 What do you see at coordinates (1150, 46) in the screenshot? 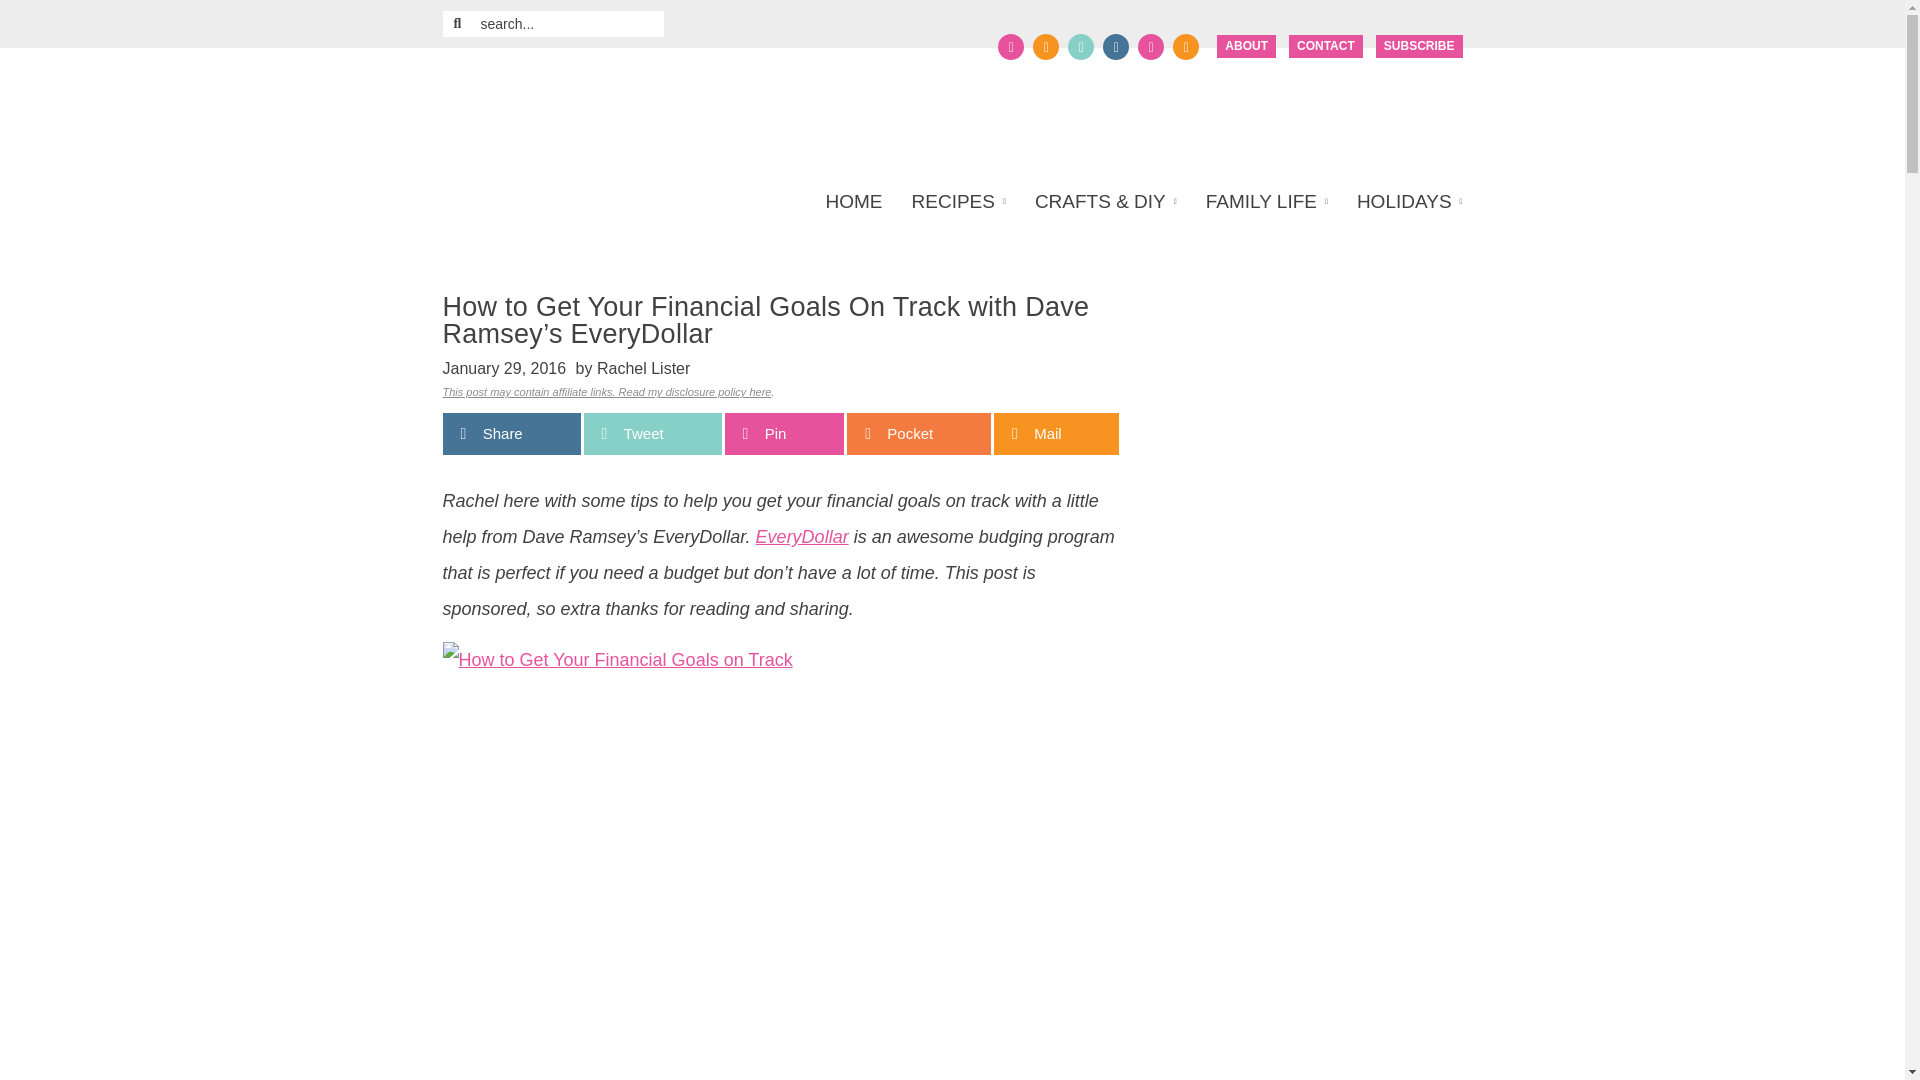
I see `Follow 5 Minutes For Mom on YouTube` at bounding box center [1150, 46].